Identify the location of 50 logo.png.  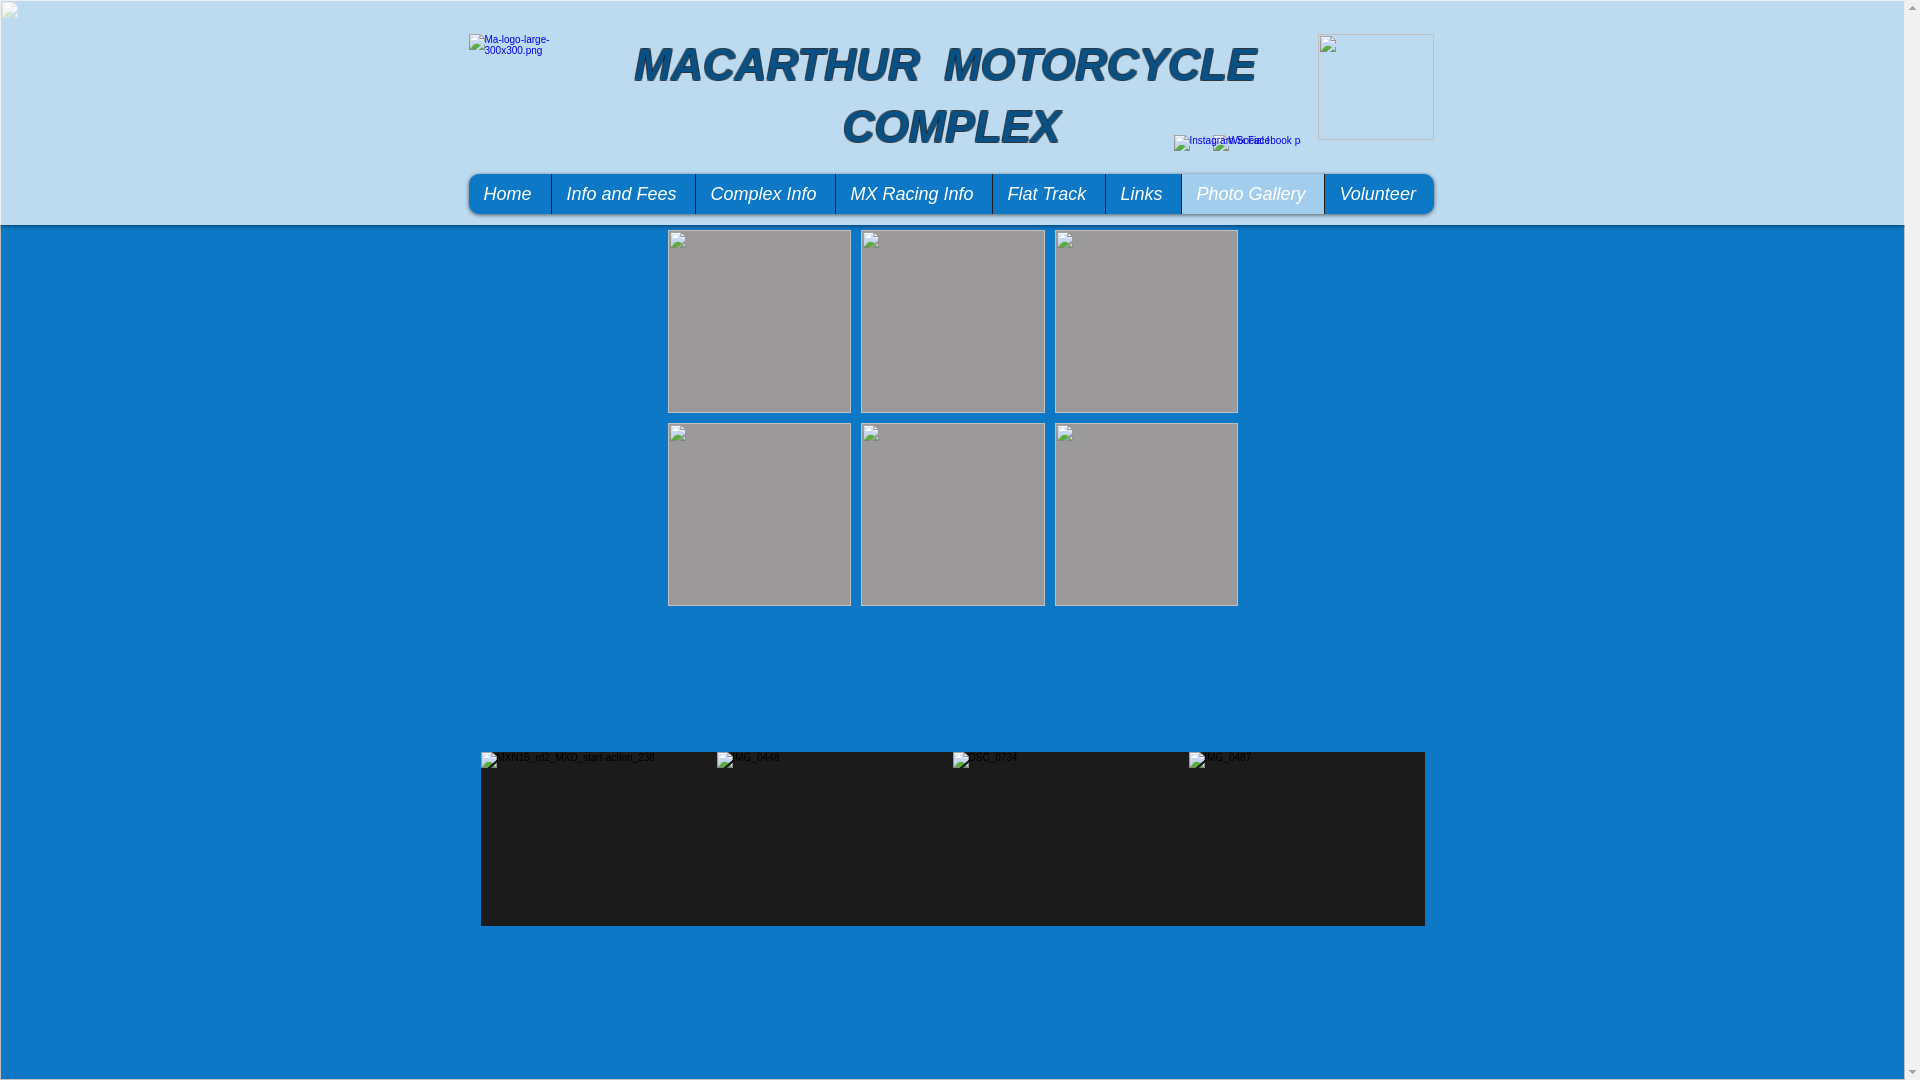
(1376, 87).